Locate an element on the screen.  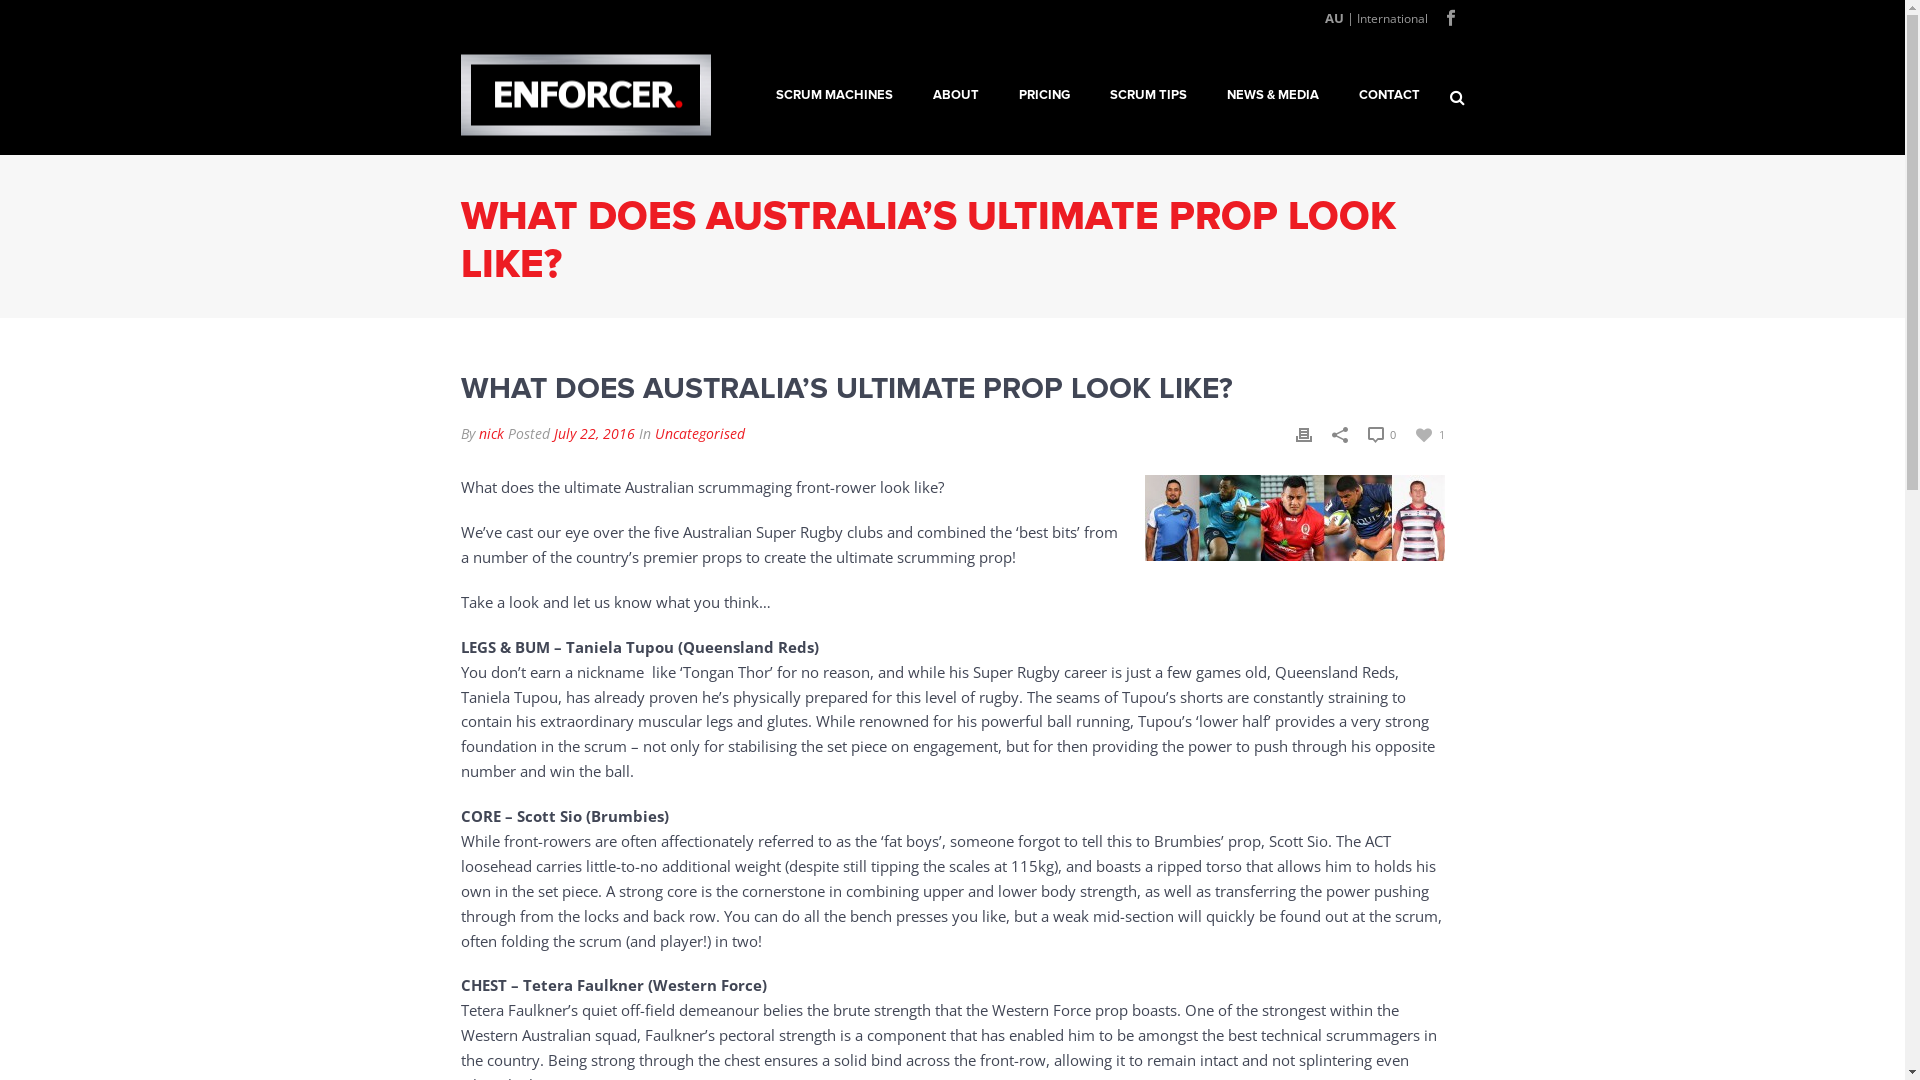
PRICING is located at coordinates (1044, 95).